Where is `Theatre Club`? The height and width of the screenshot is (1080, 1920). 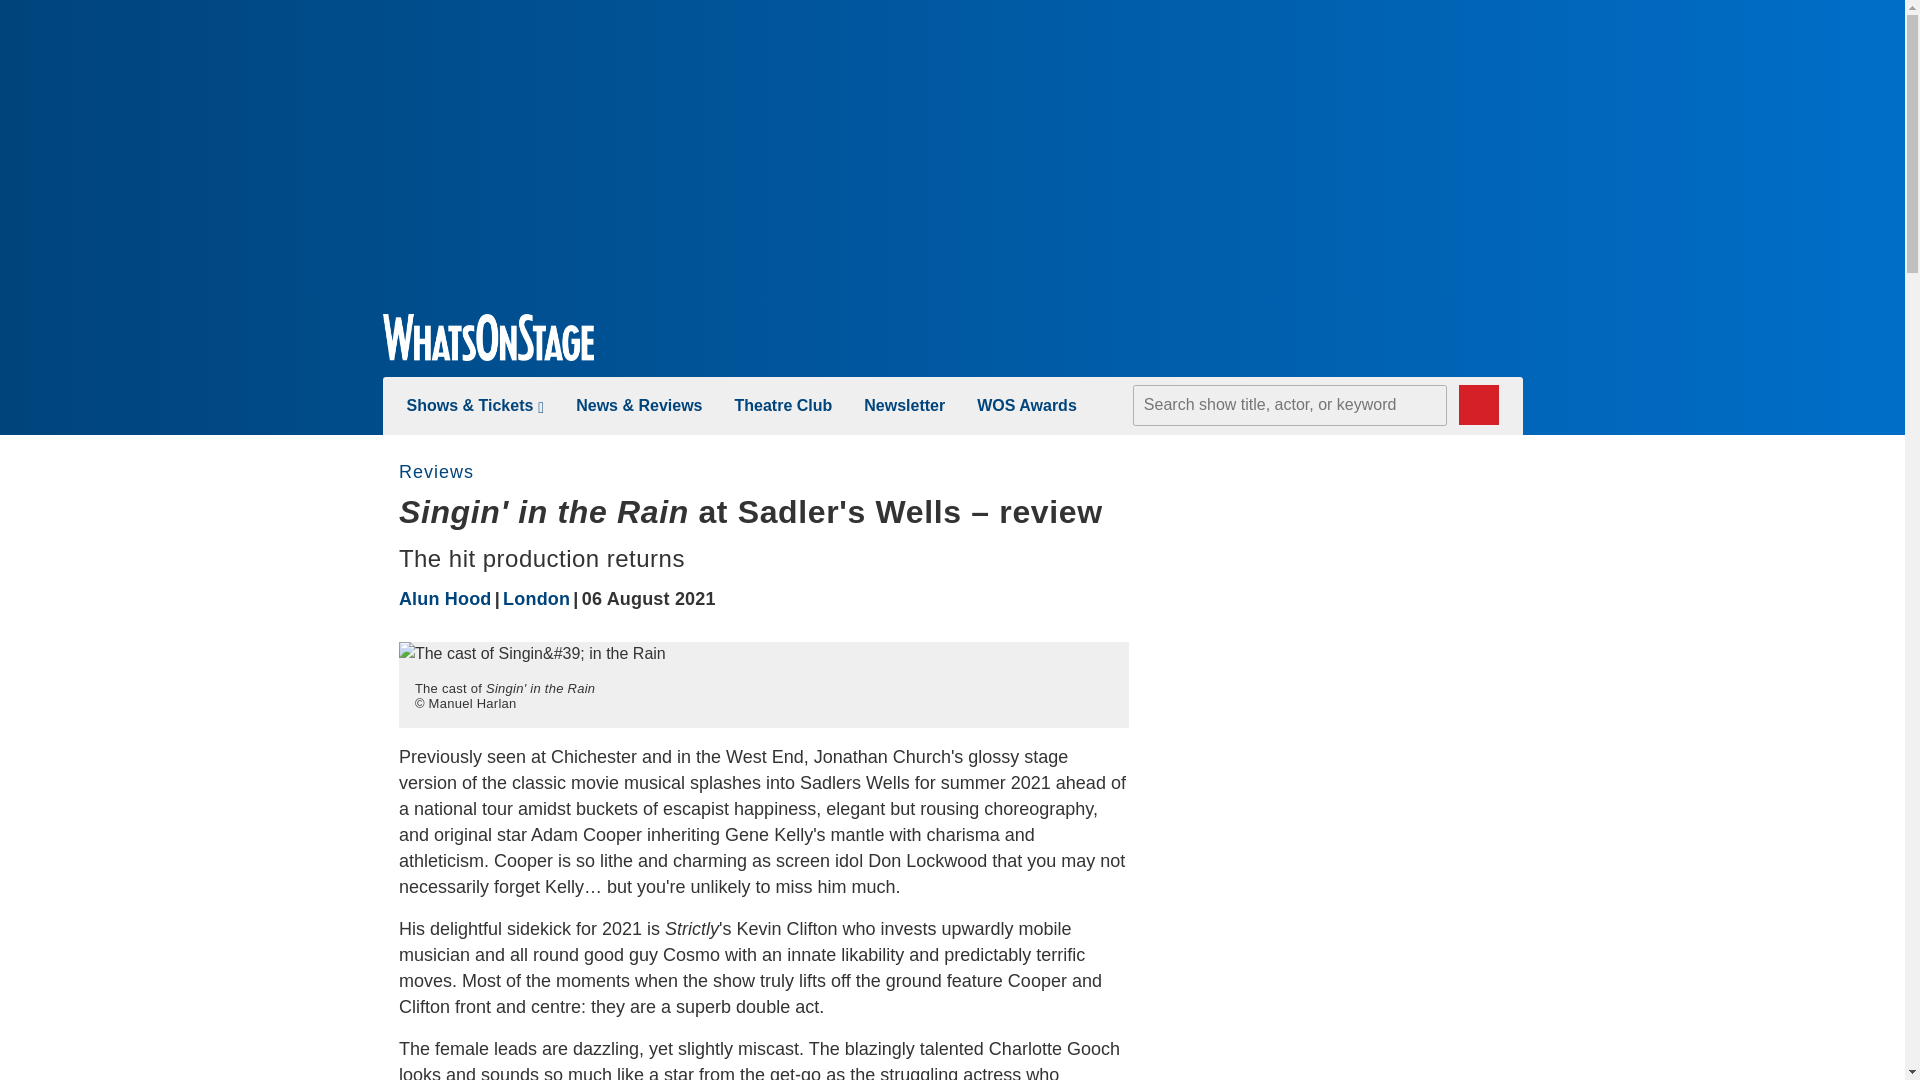 Theatre Club is located at coordinates (782, 405).